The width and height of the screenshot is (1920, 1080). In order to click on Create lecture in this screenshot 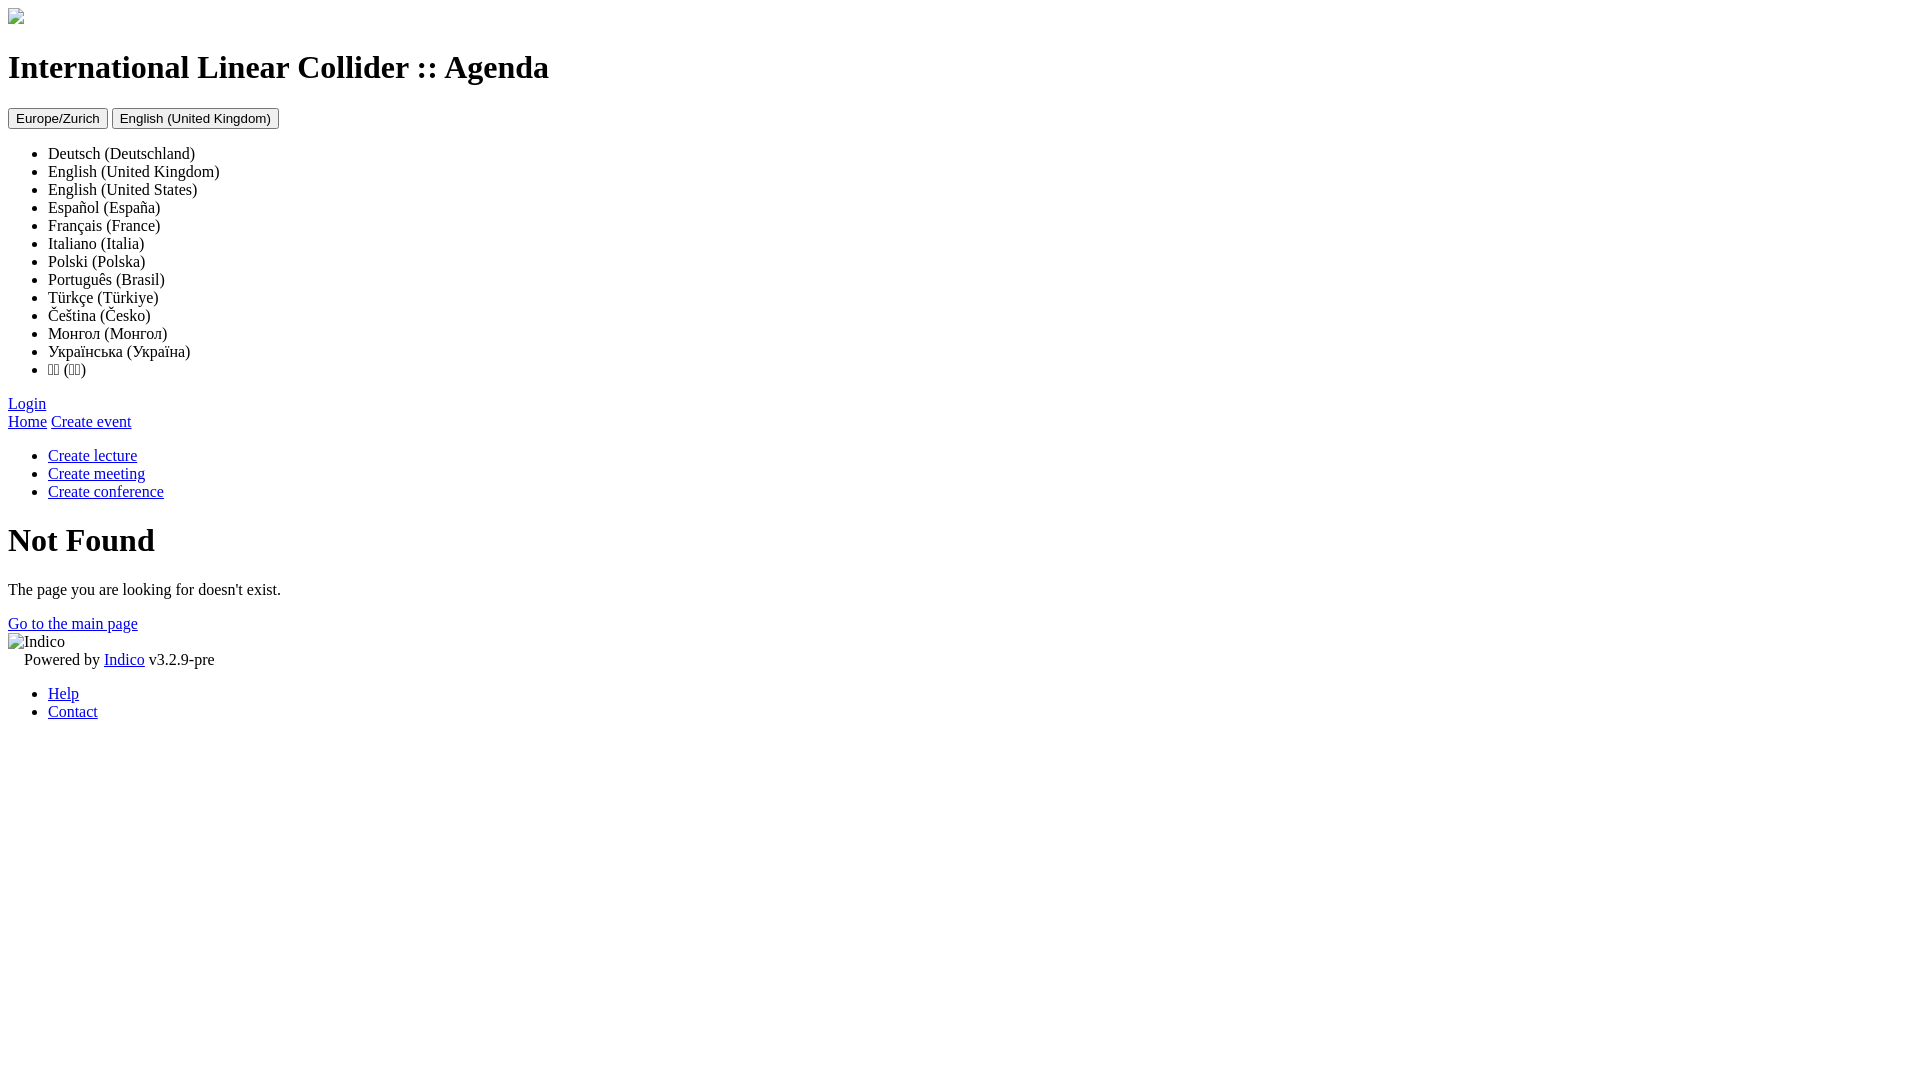, I will do `click(92, 455)`.